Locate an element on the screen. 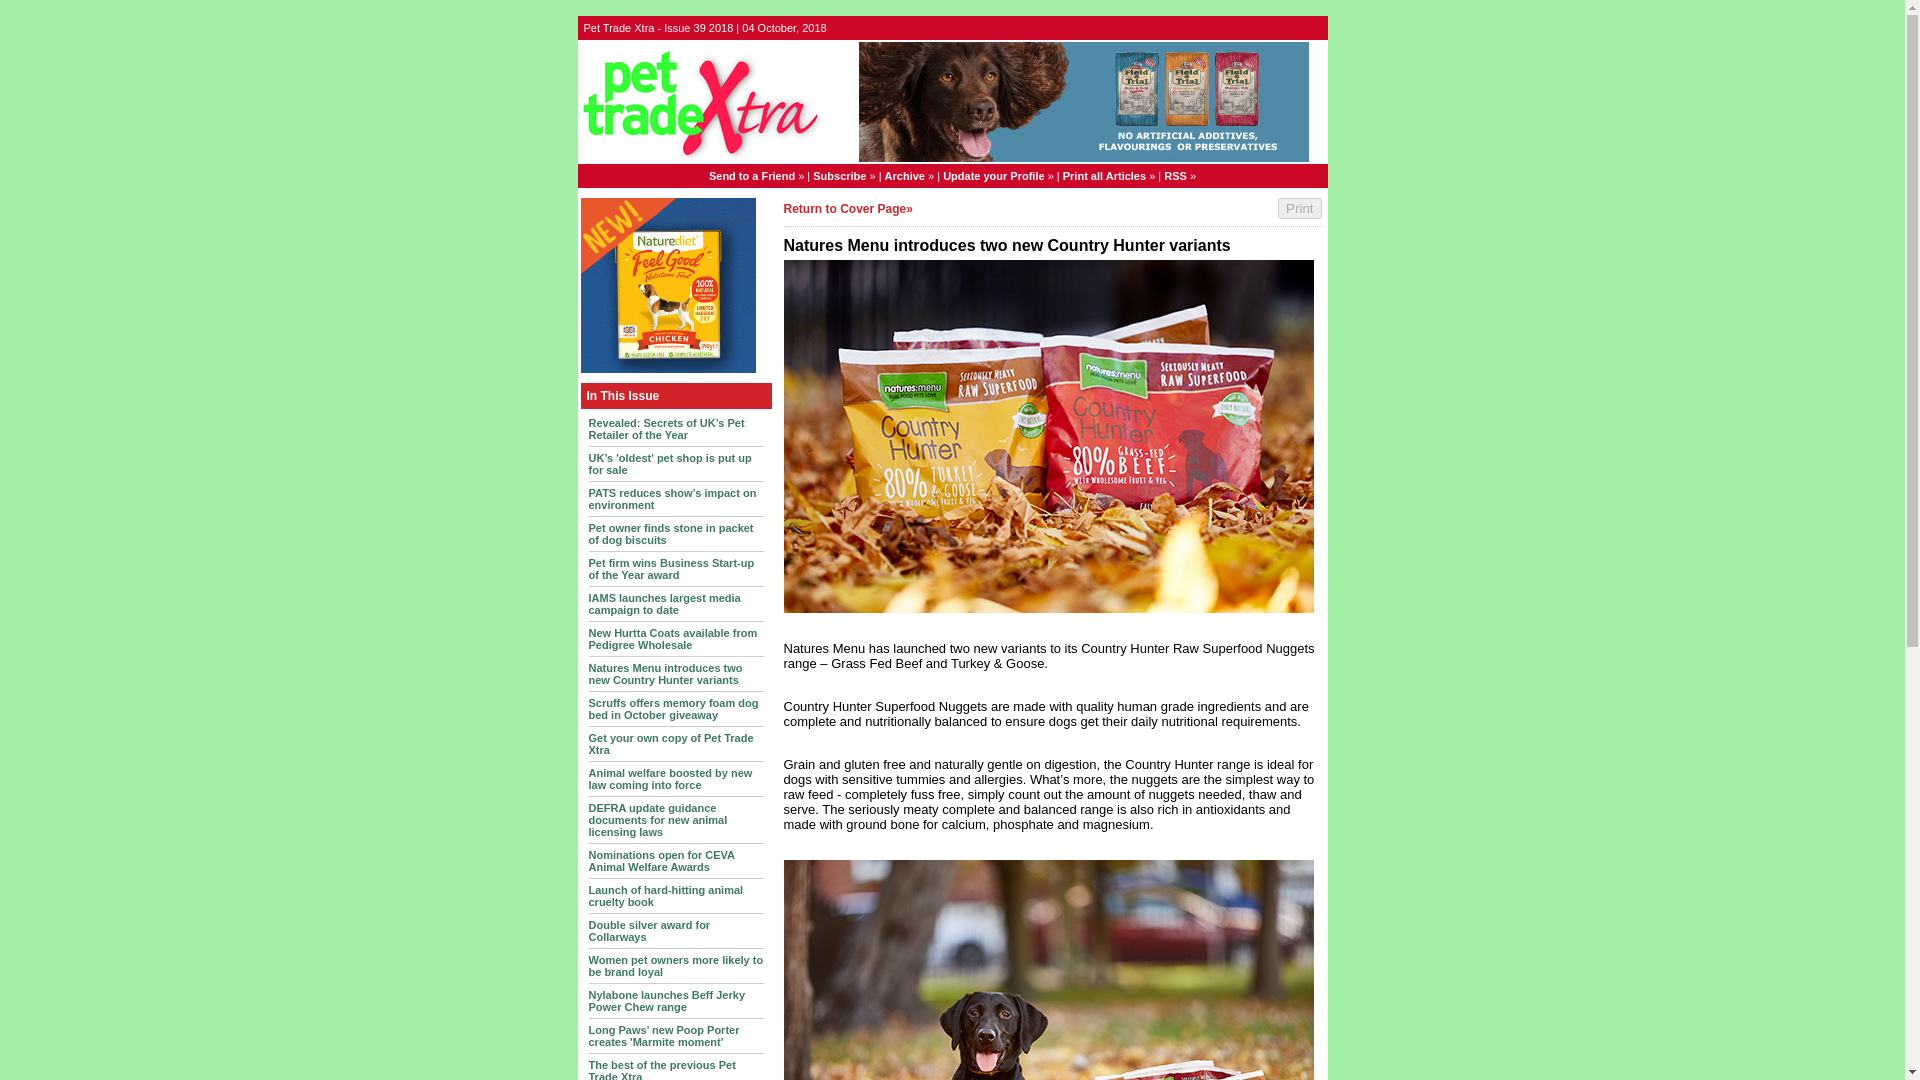 The width and height of the screenshot is (1920, 1080). Scruffs offers memory foam dog bed in October giveaway is located at coordinates (672, 708).